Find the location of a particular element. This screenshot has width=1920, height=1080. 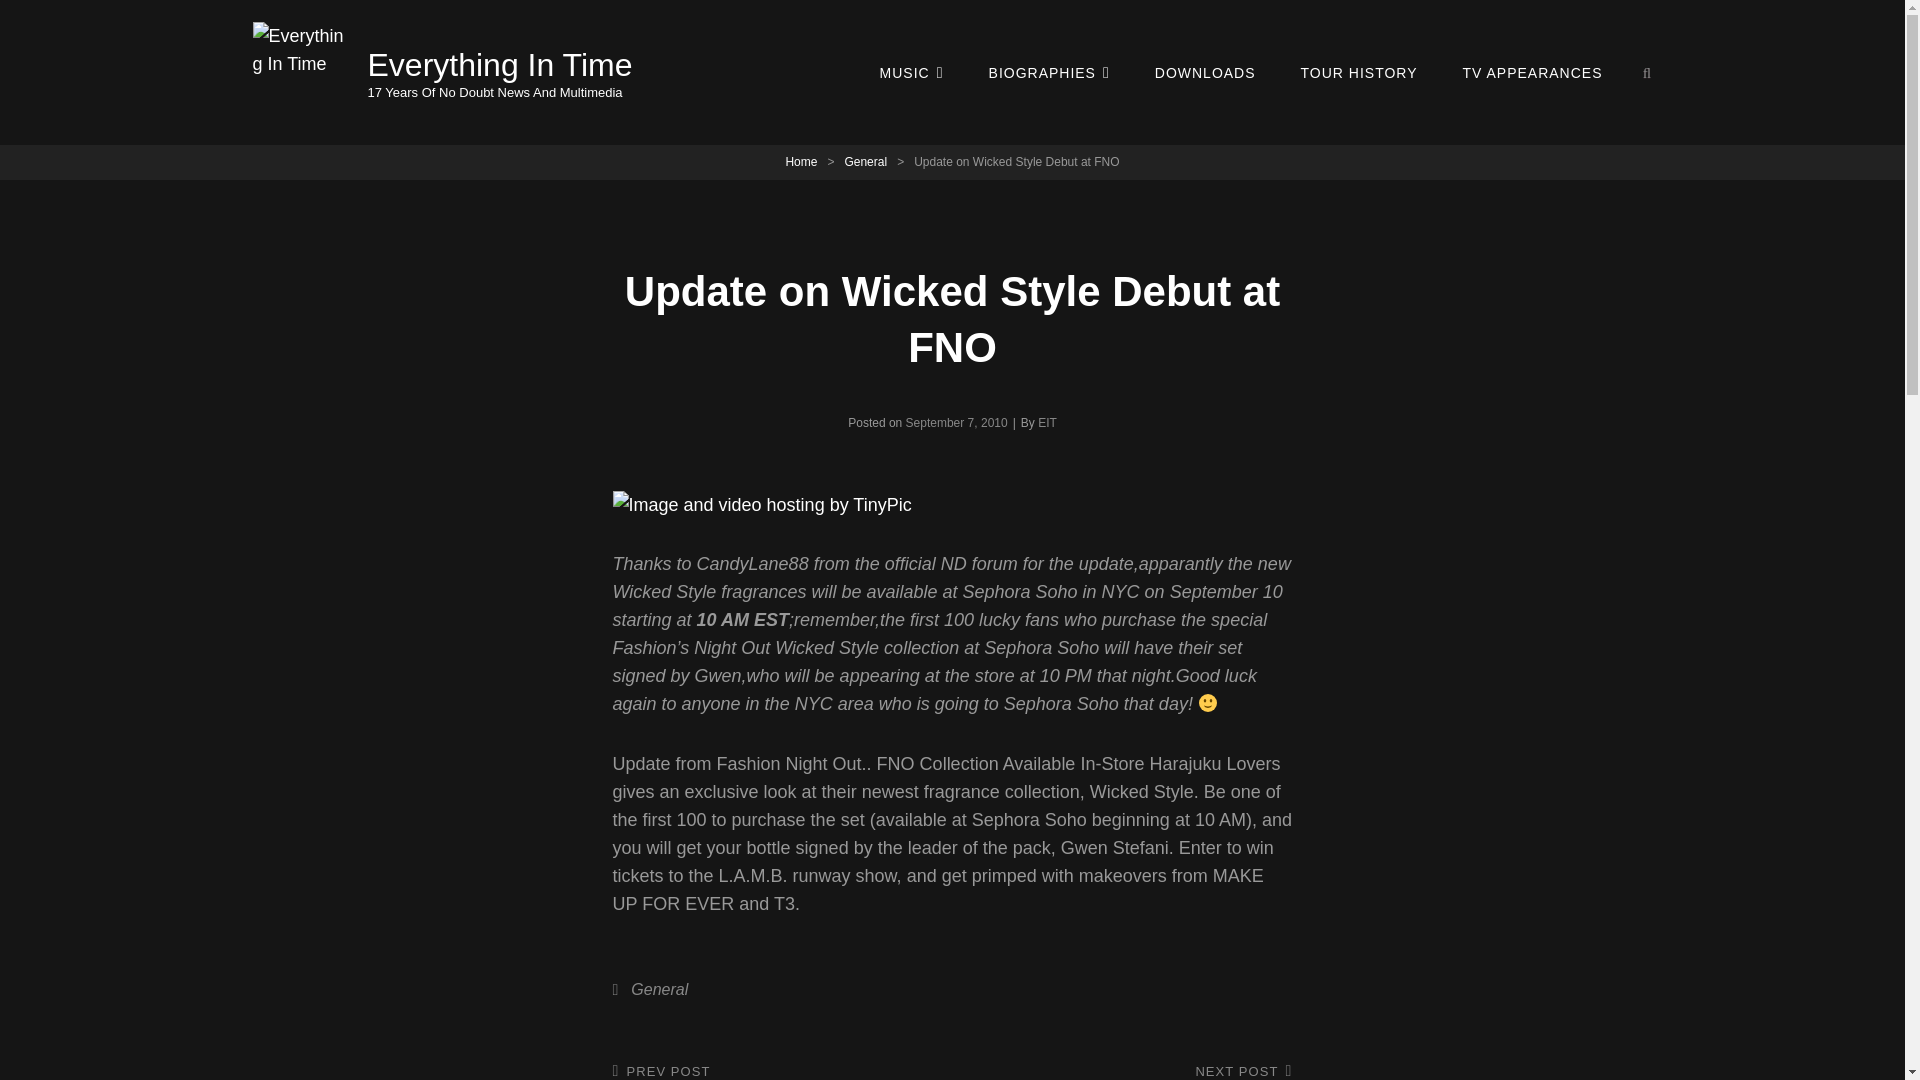

TV APPEARANCES is located at coordinates (1205, 72).